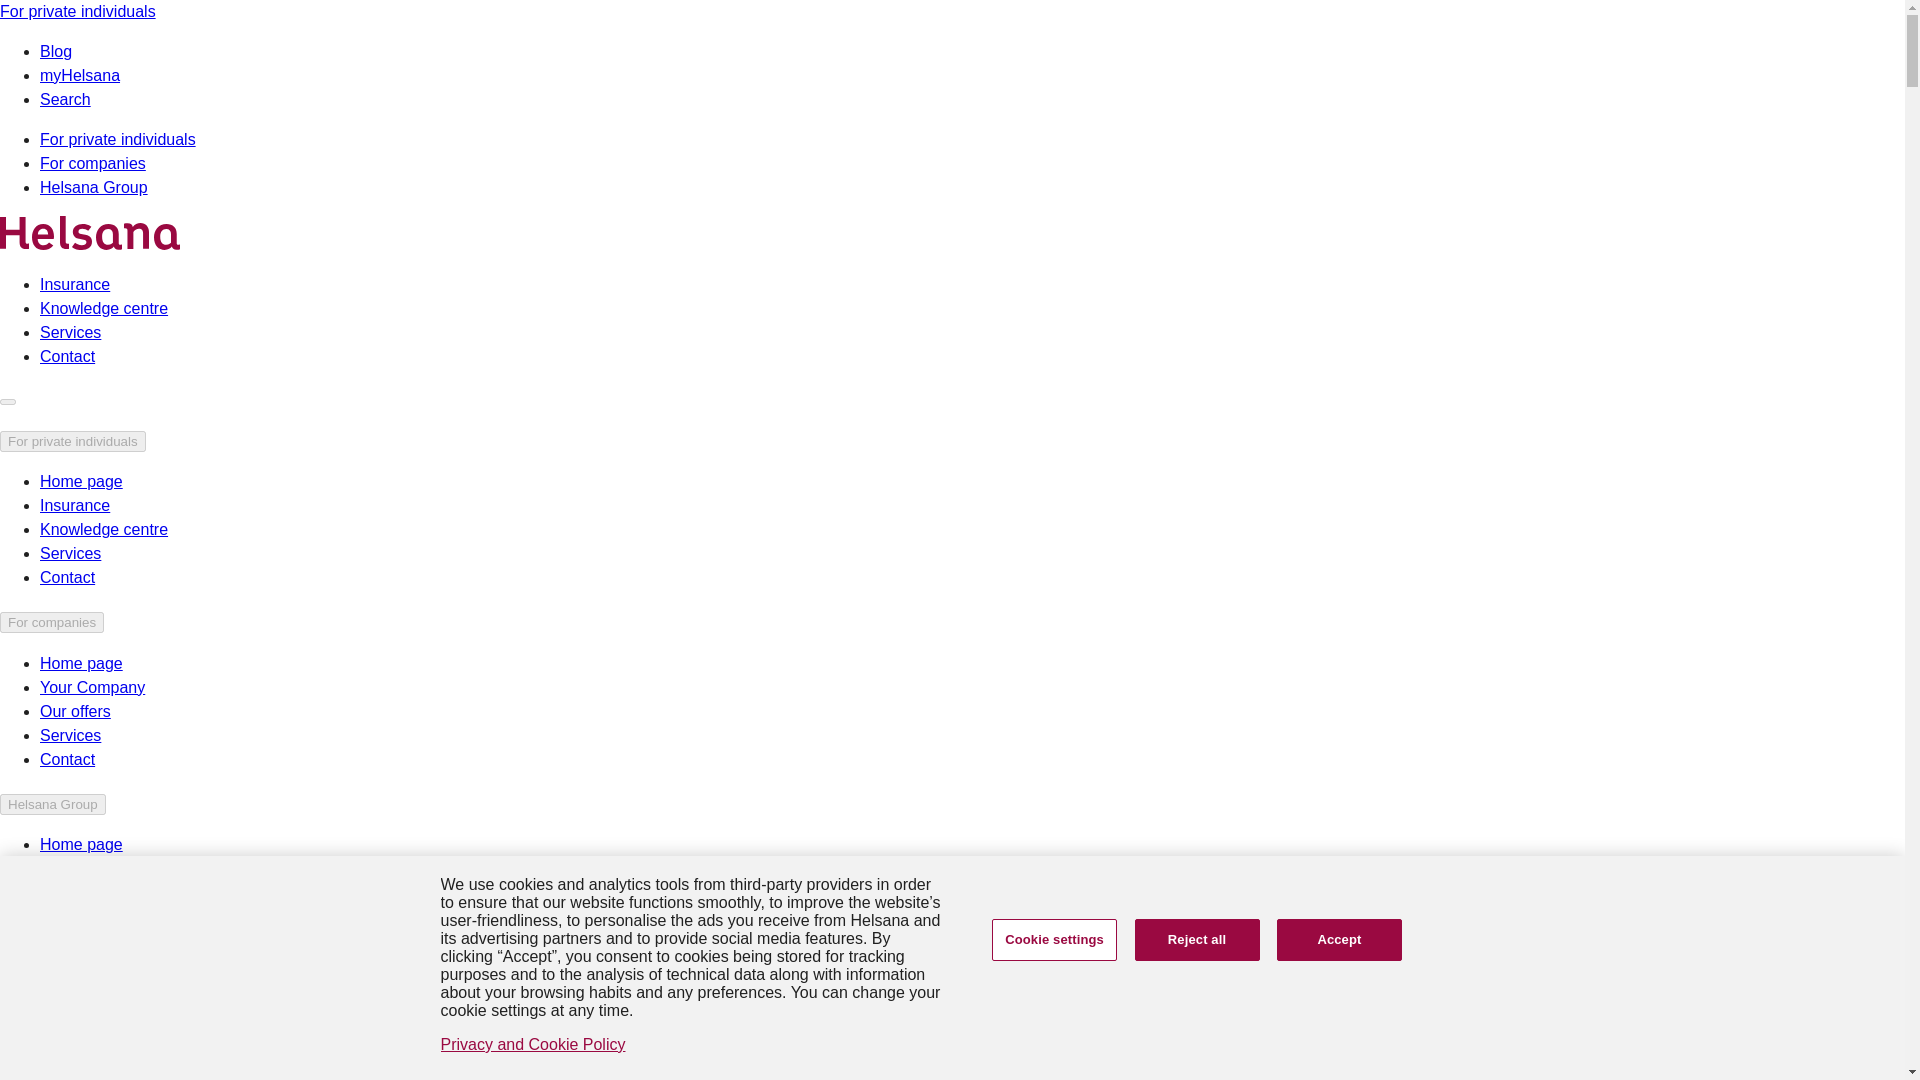 The width and height of the screenshot is (1920, 1080). Describe the element at coordinates (1196, 940) in the screenshot. I see `Reject all` at that location.